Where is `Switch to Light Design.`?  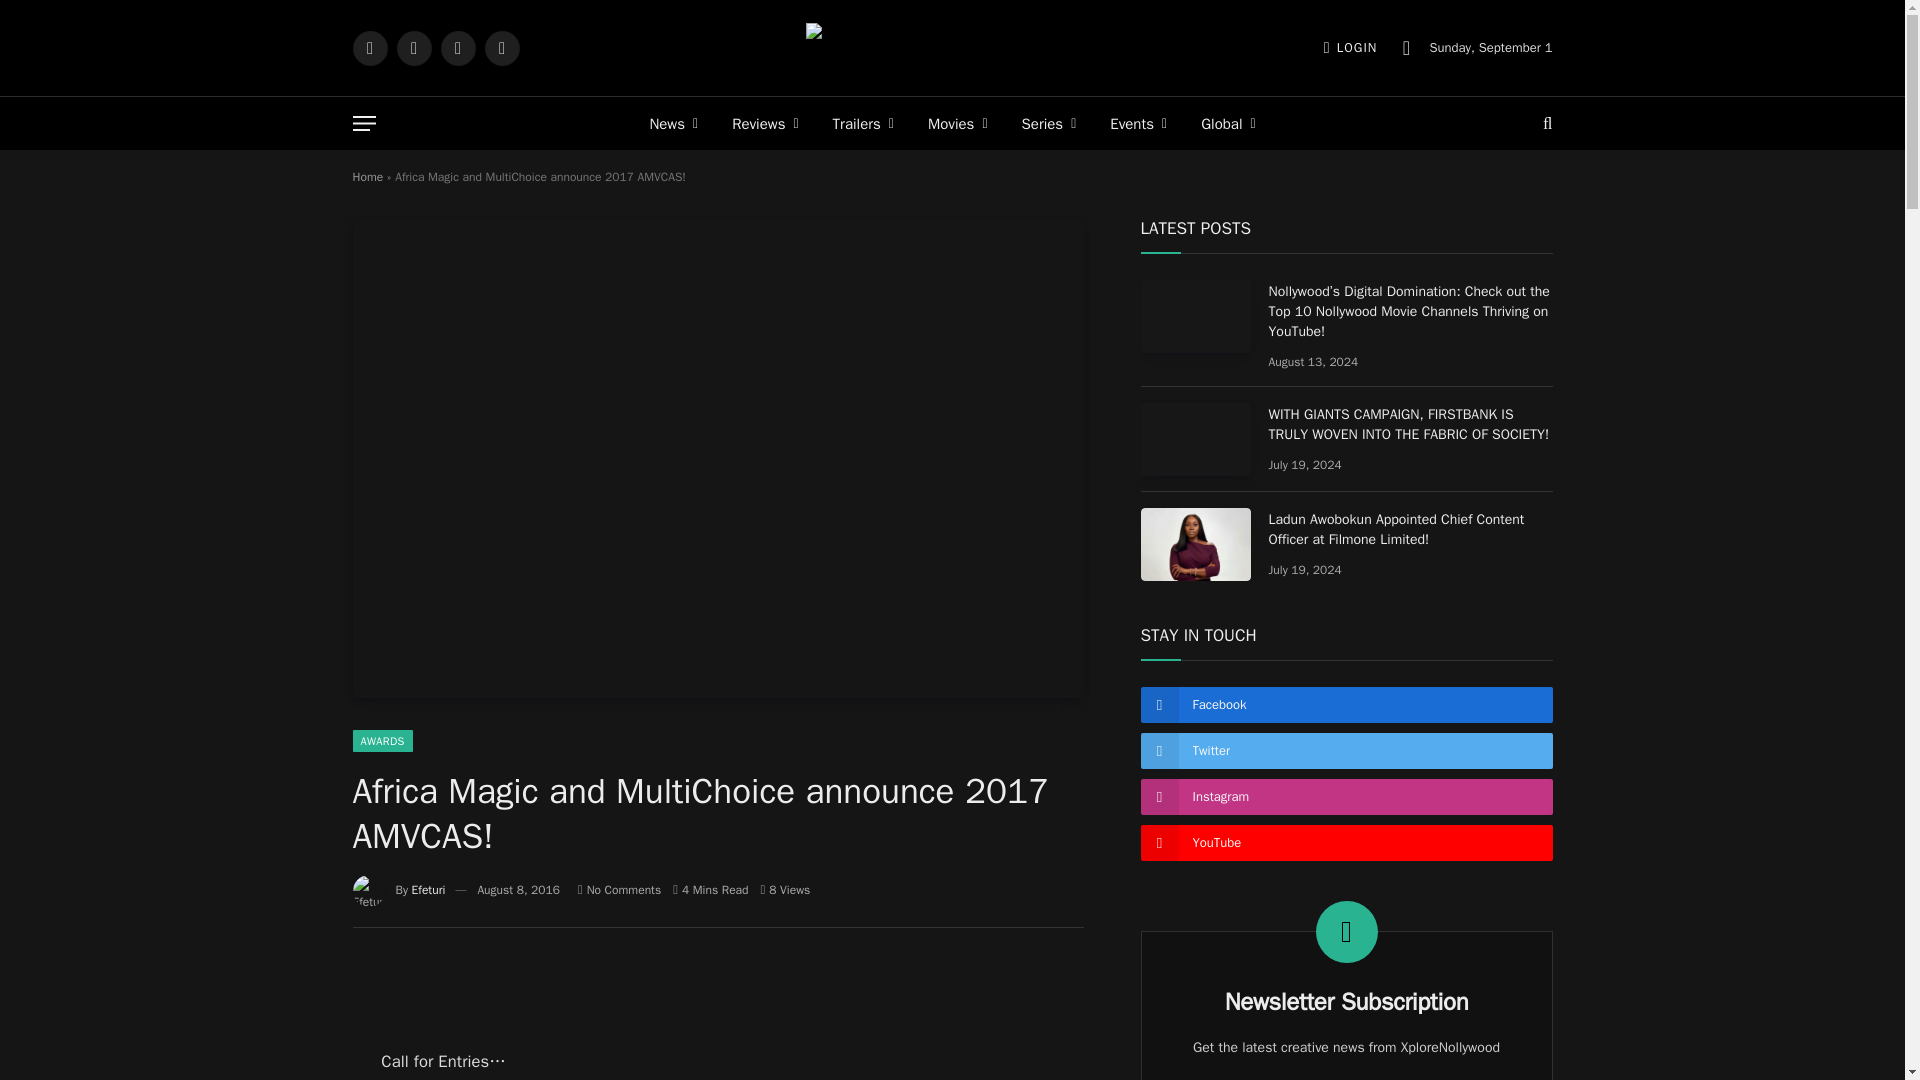
Switch to Light Design. is located at coordinates (1406, 48).